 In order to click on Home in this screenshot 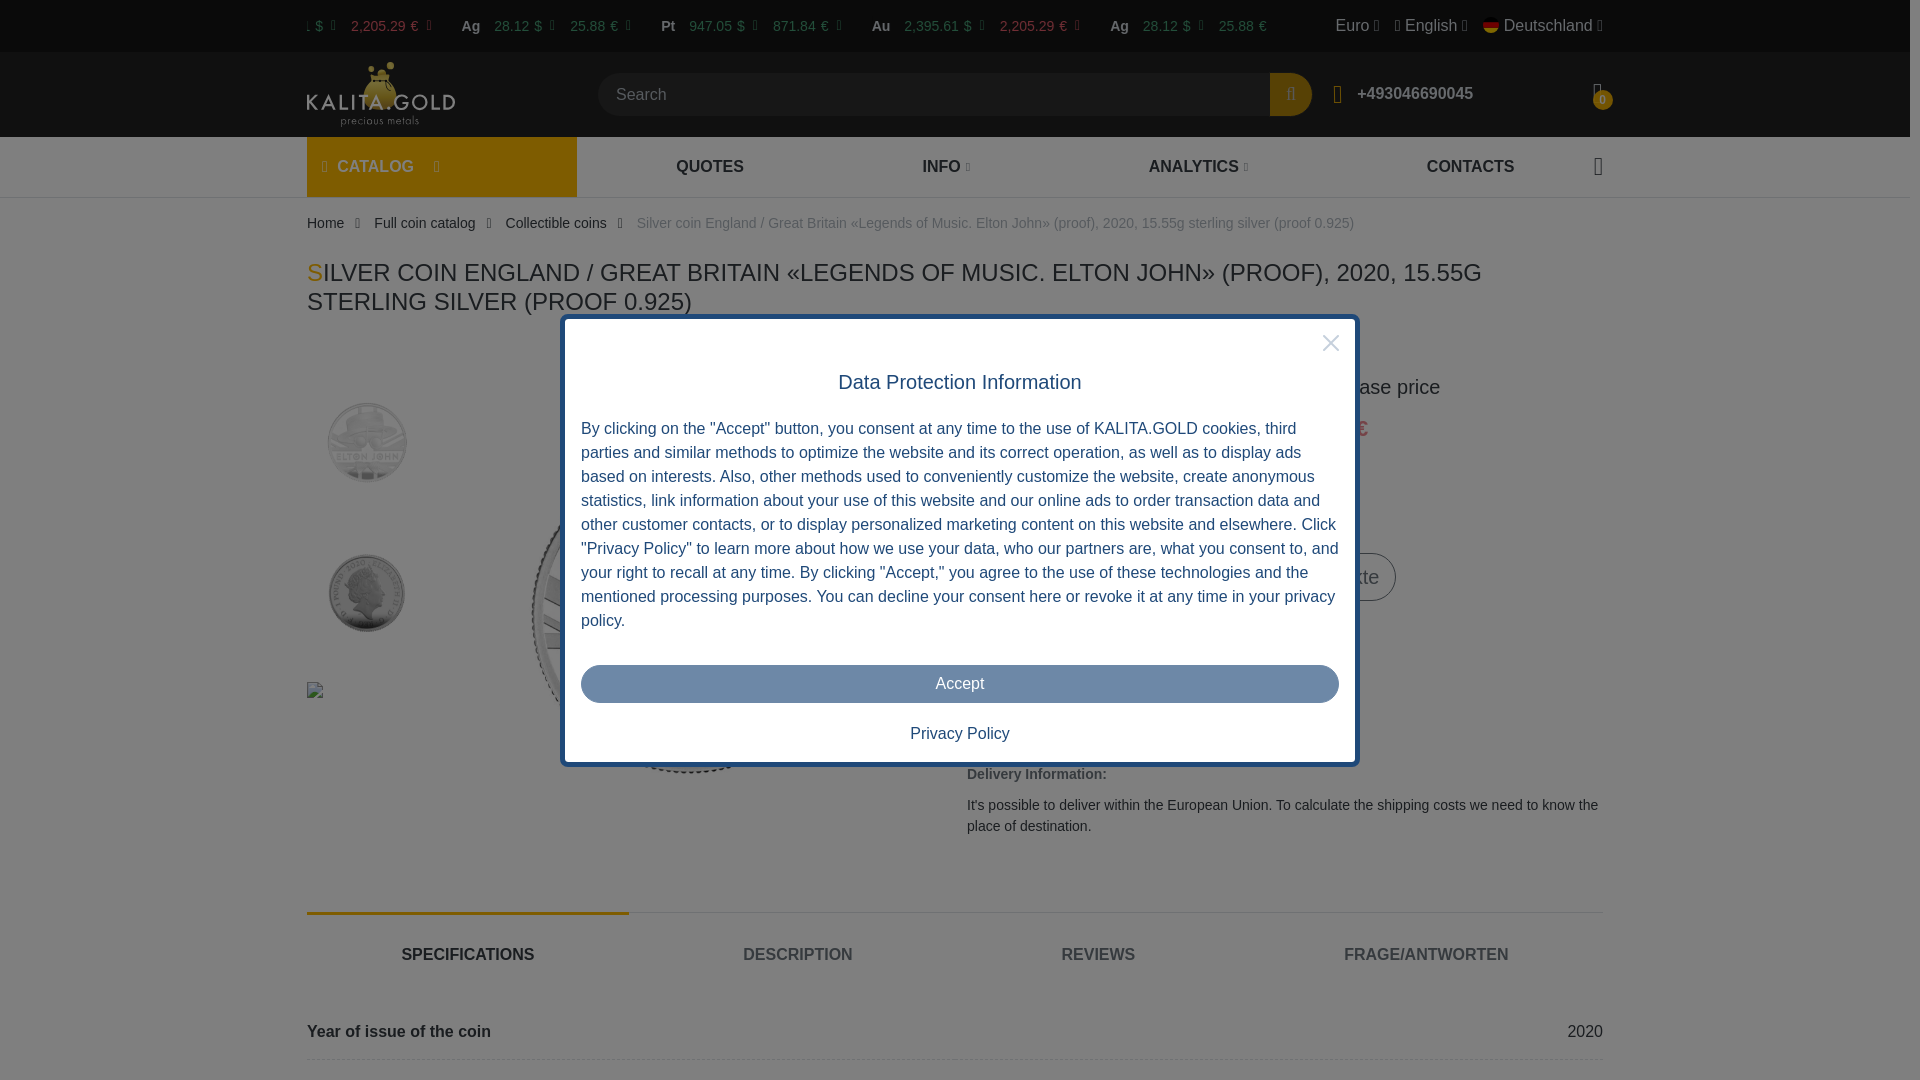, I will do `click(325, 222)`.